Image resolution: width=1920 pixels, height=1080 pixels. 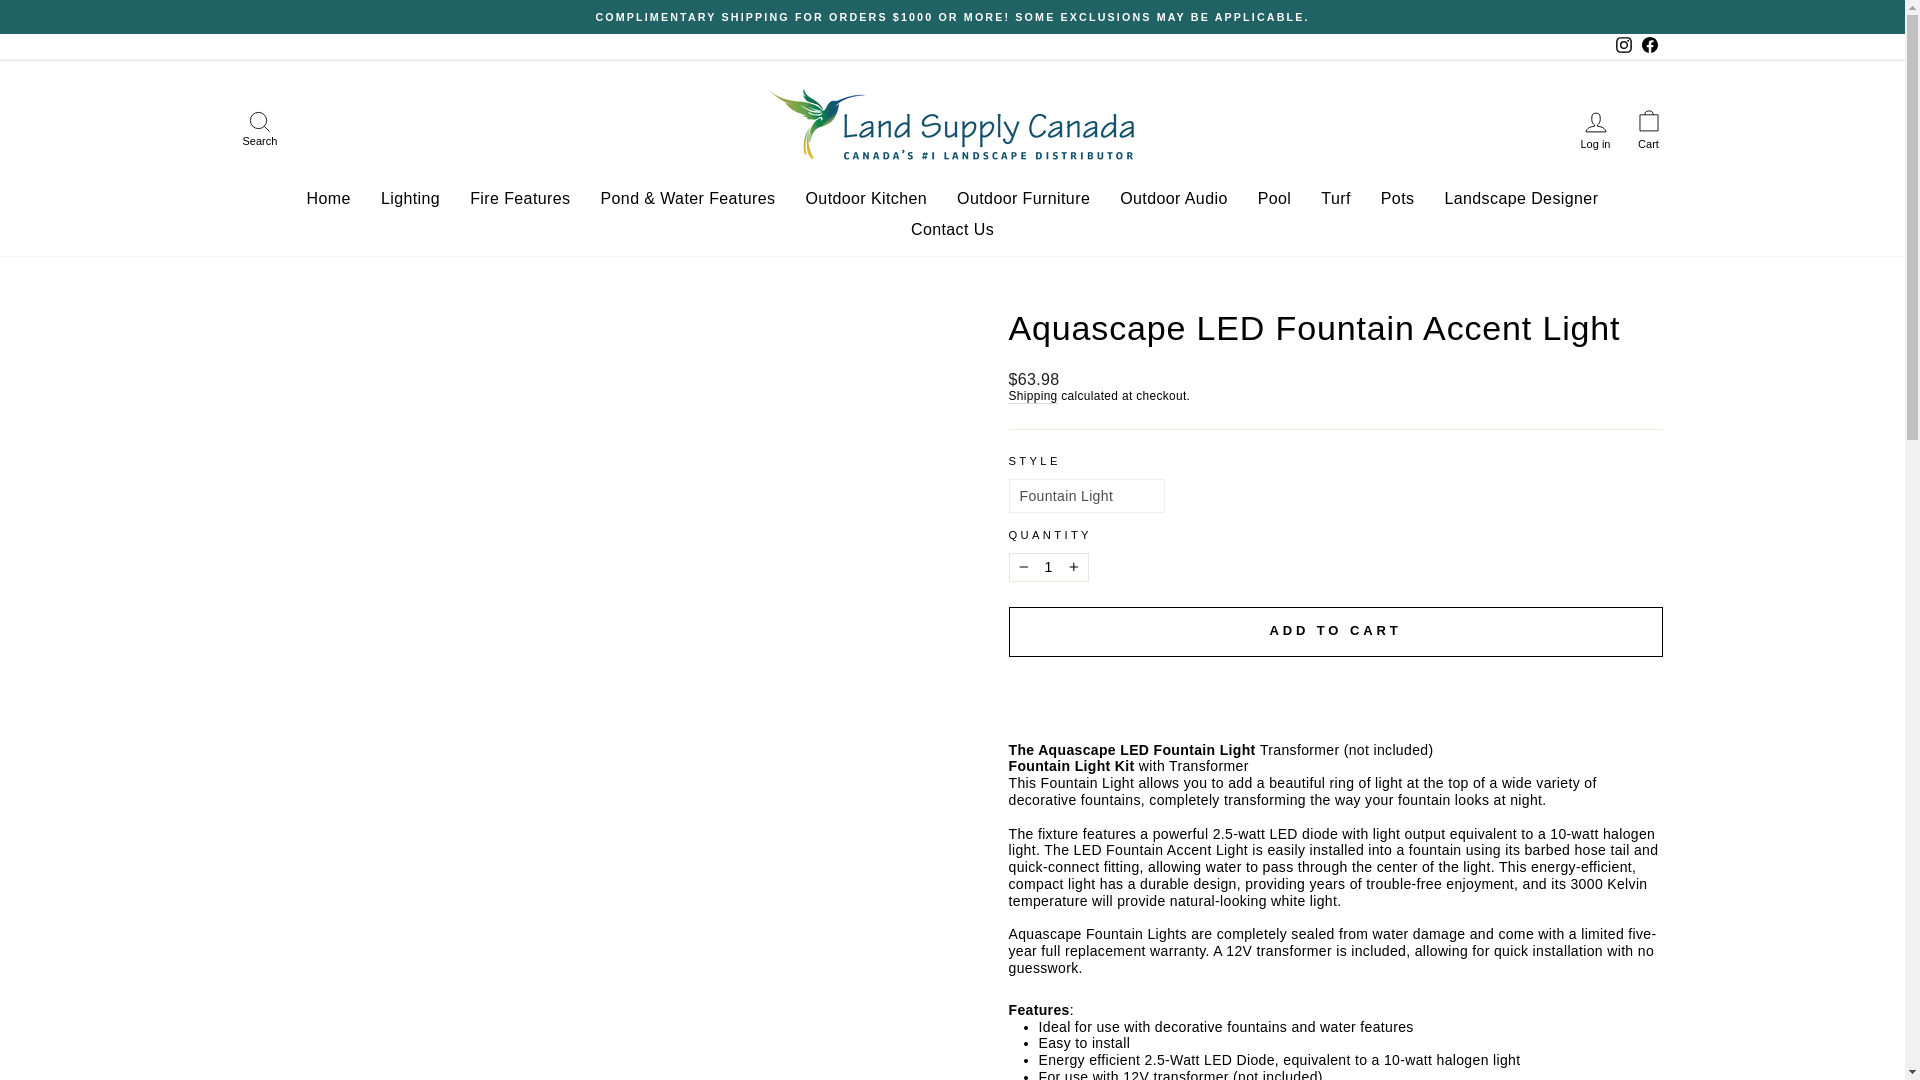 I want to click on Land Supply Canada on Instagram, so click(x=1622, y=46).